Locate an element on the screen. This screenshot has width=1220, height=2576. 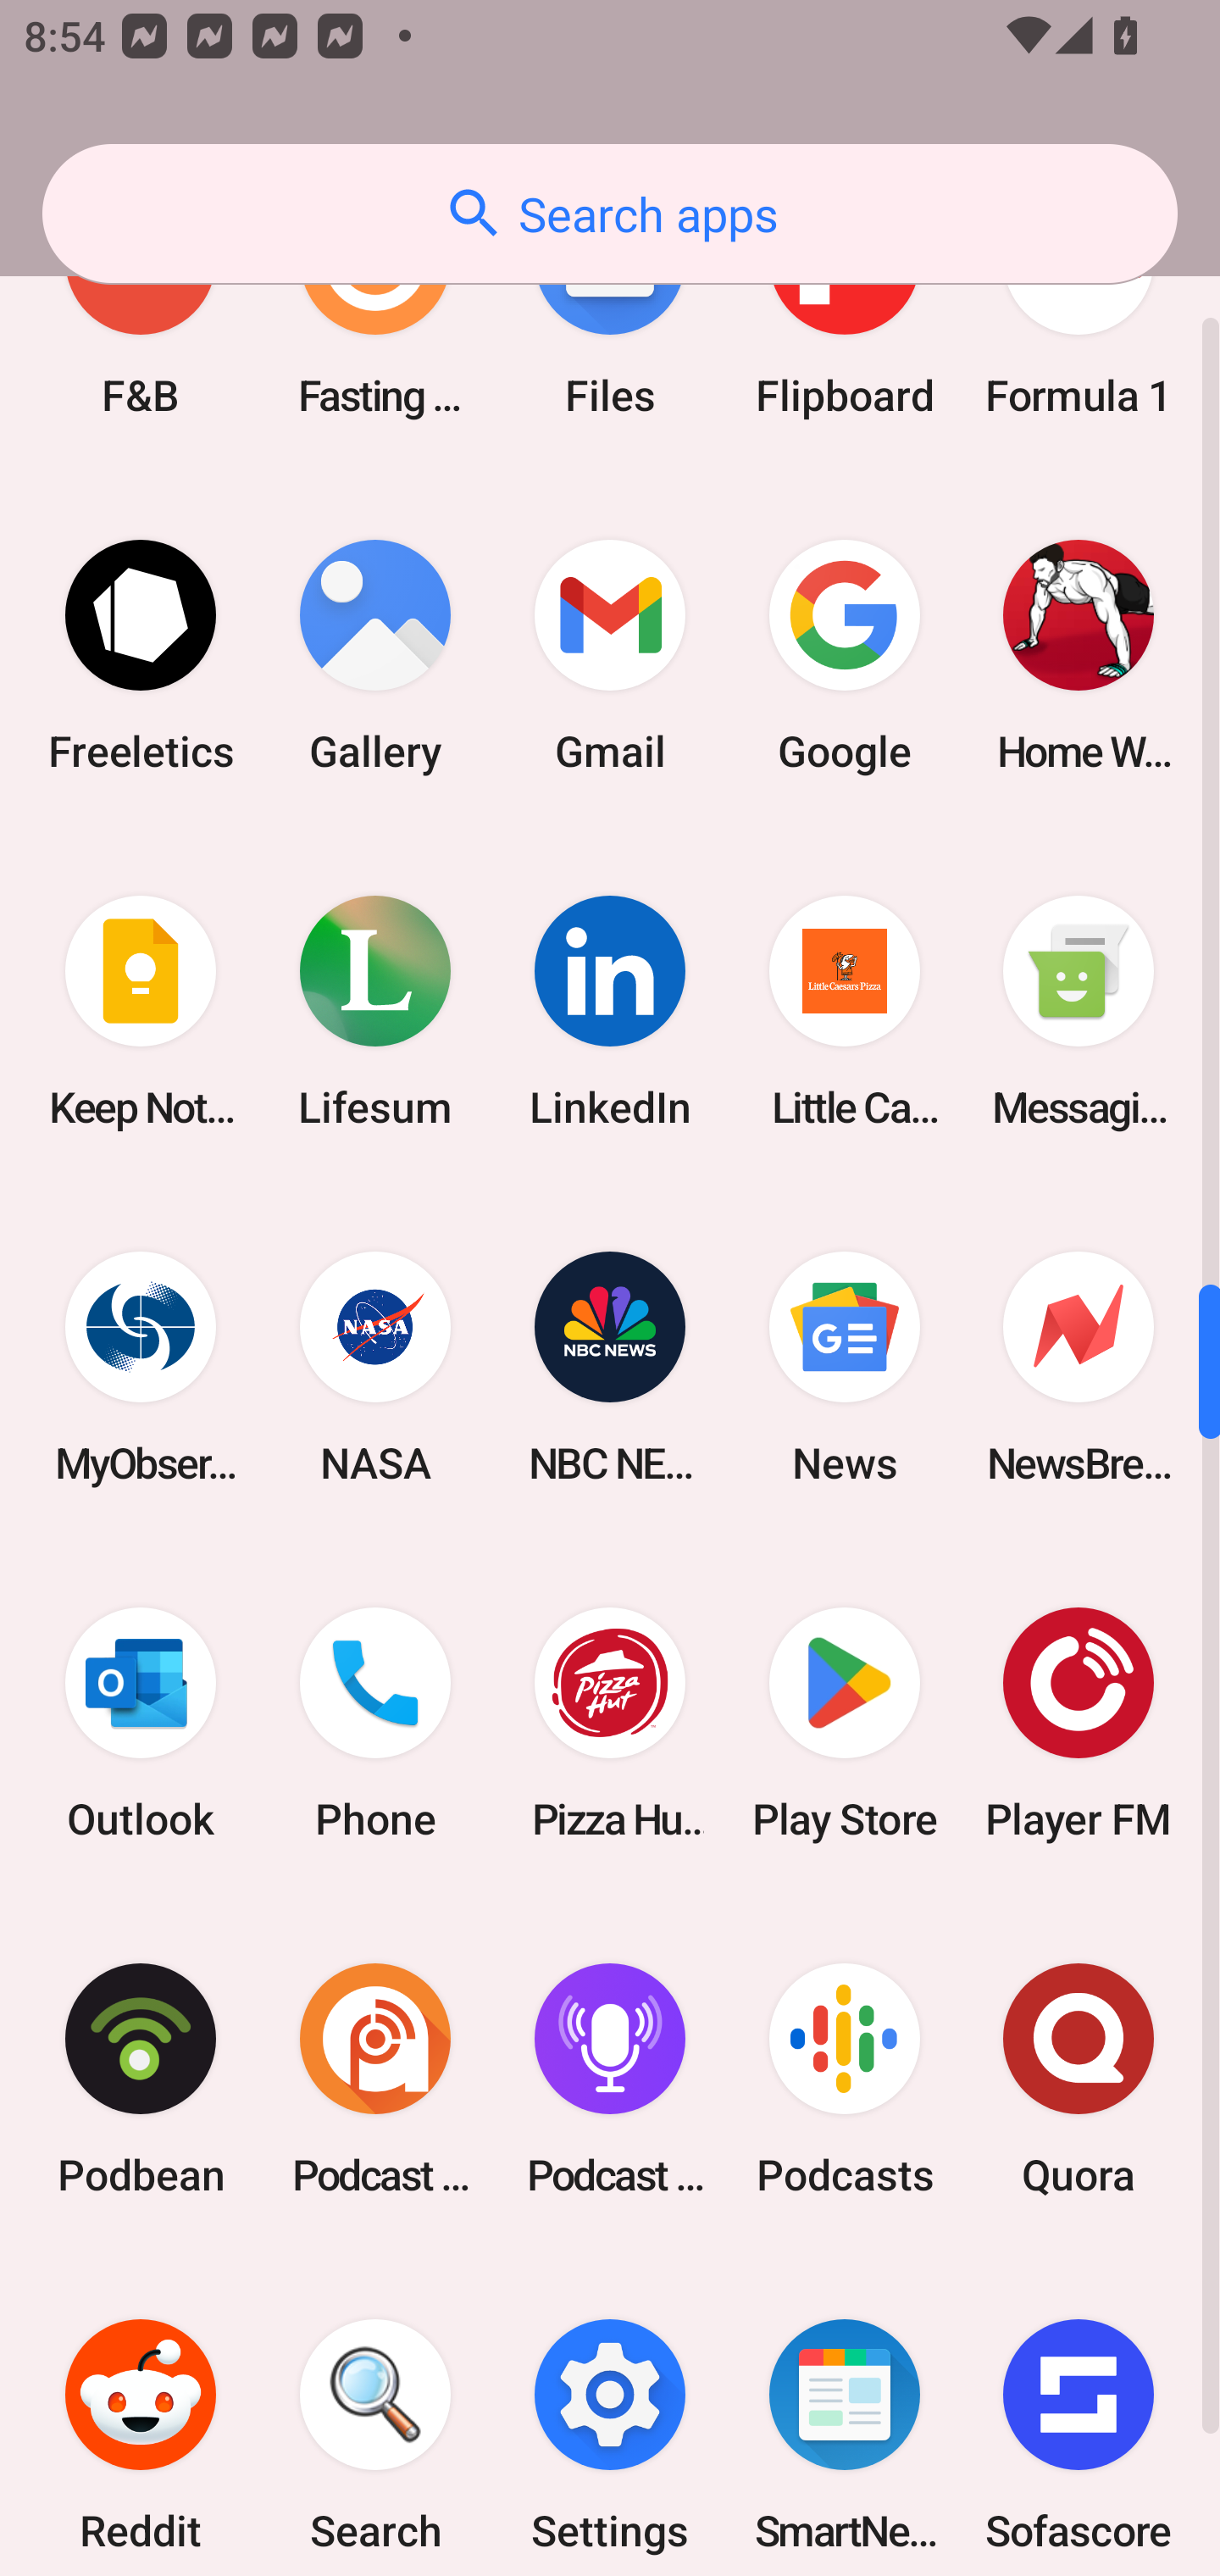
Podcasts is located at coordinates (844, 2079).